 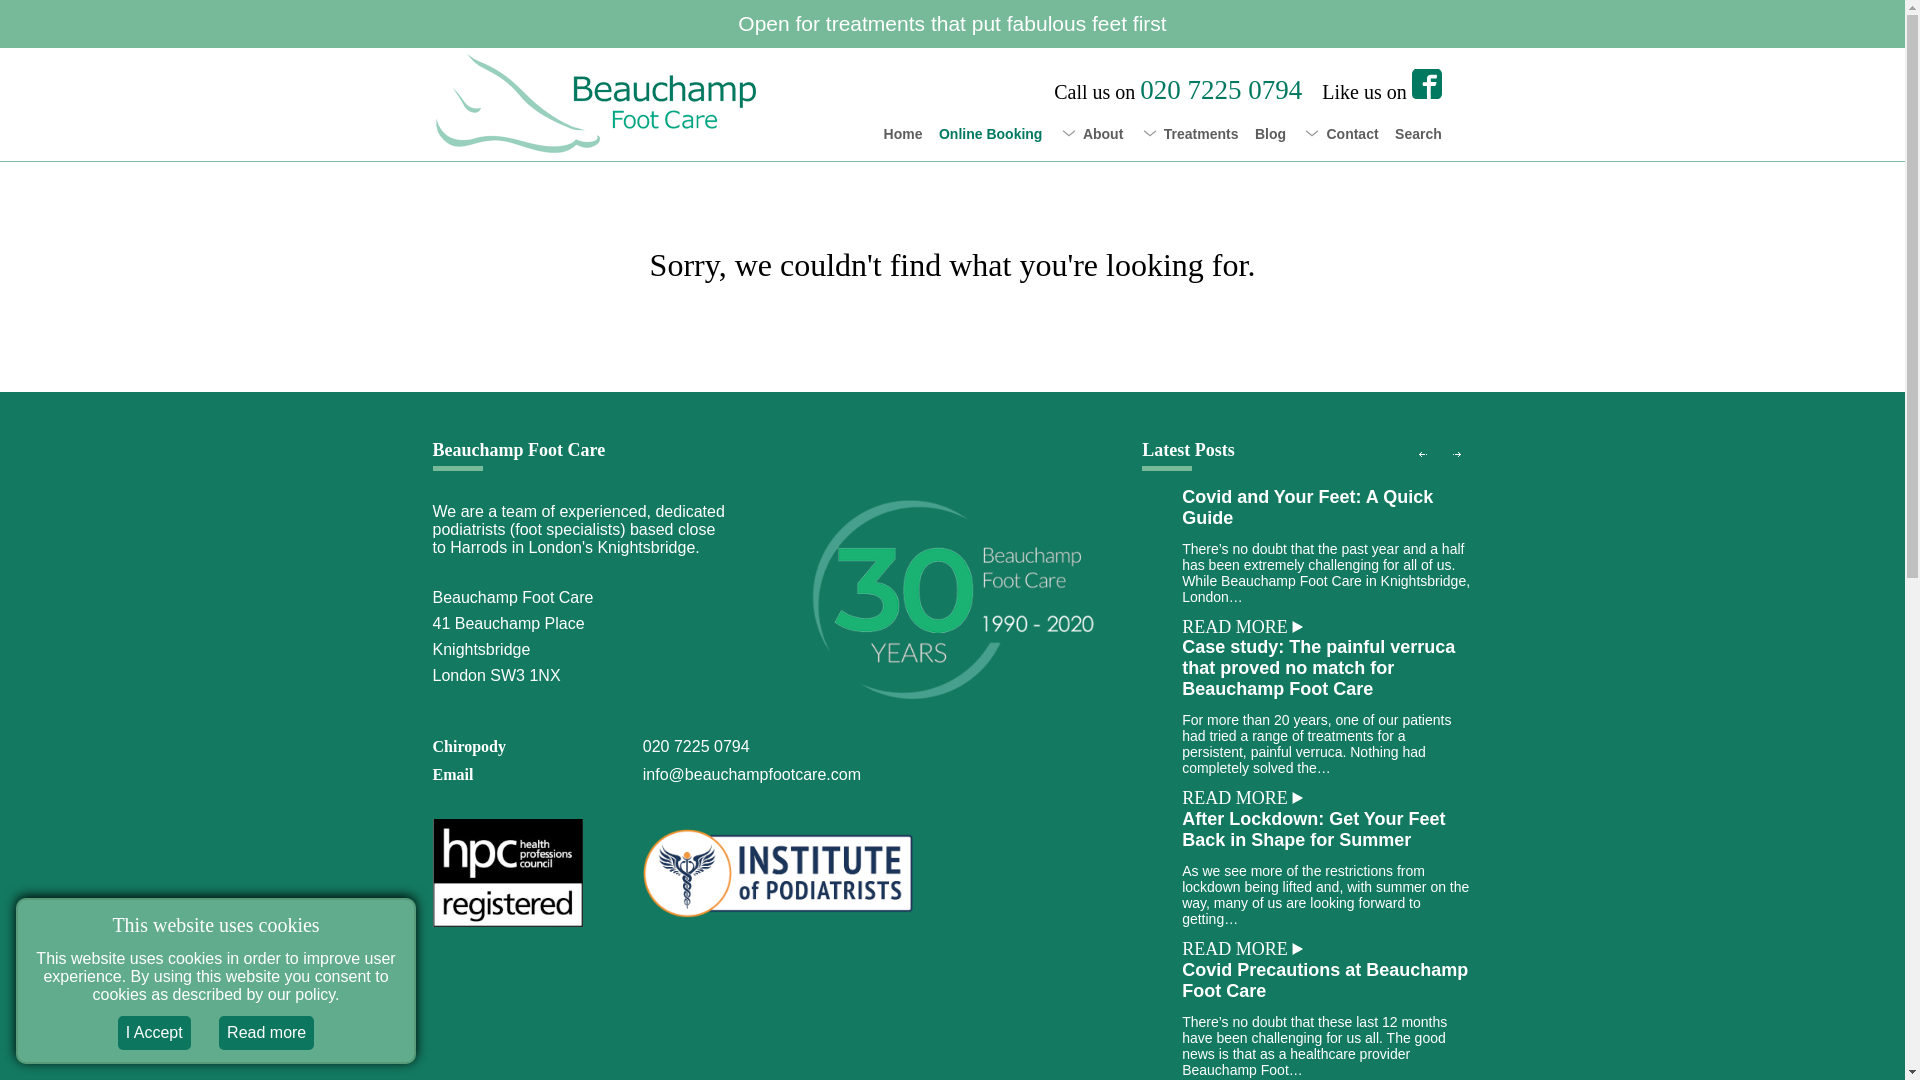 What do you see at coordinates (1235, 798) in the screenshot?
I see `READ MORE` at bounding box center [1235, 798].